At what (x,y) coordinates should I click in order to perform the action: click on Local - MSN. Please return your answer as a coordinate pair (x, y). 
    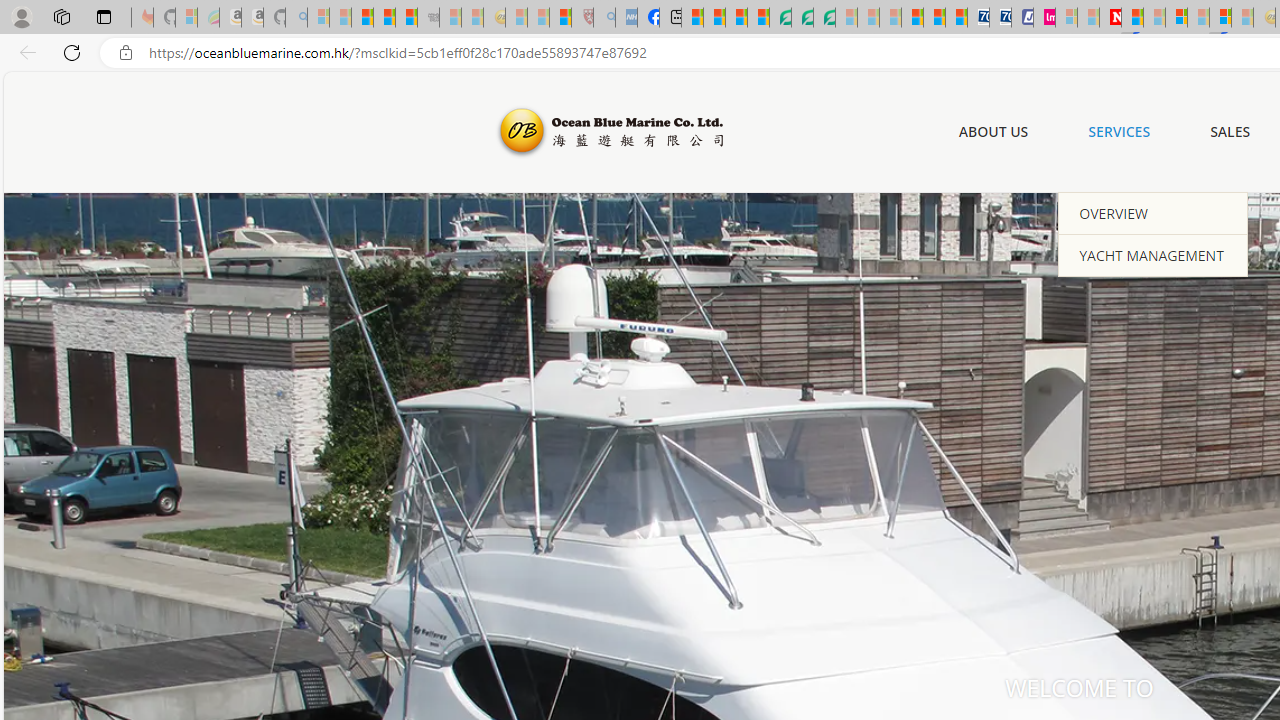
    Looking at the image, I should click on (560, 18).